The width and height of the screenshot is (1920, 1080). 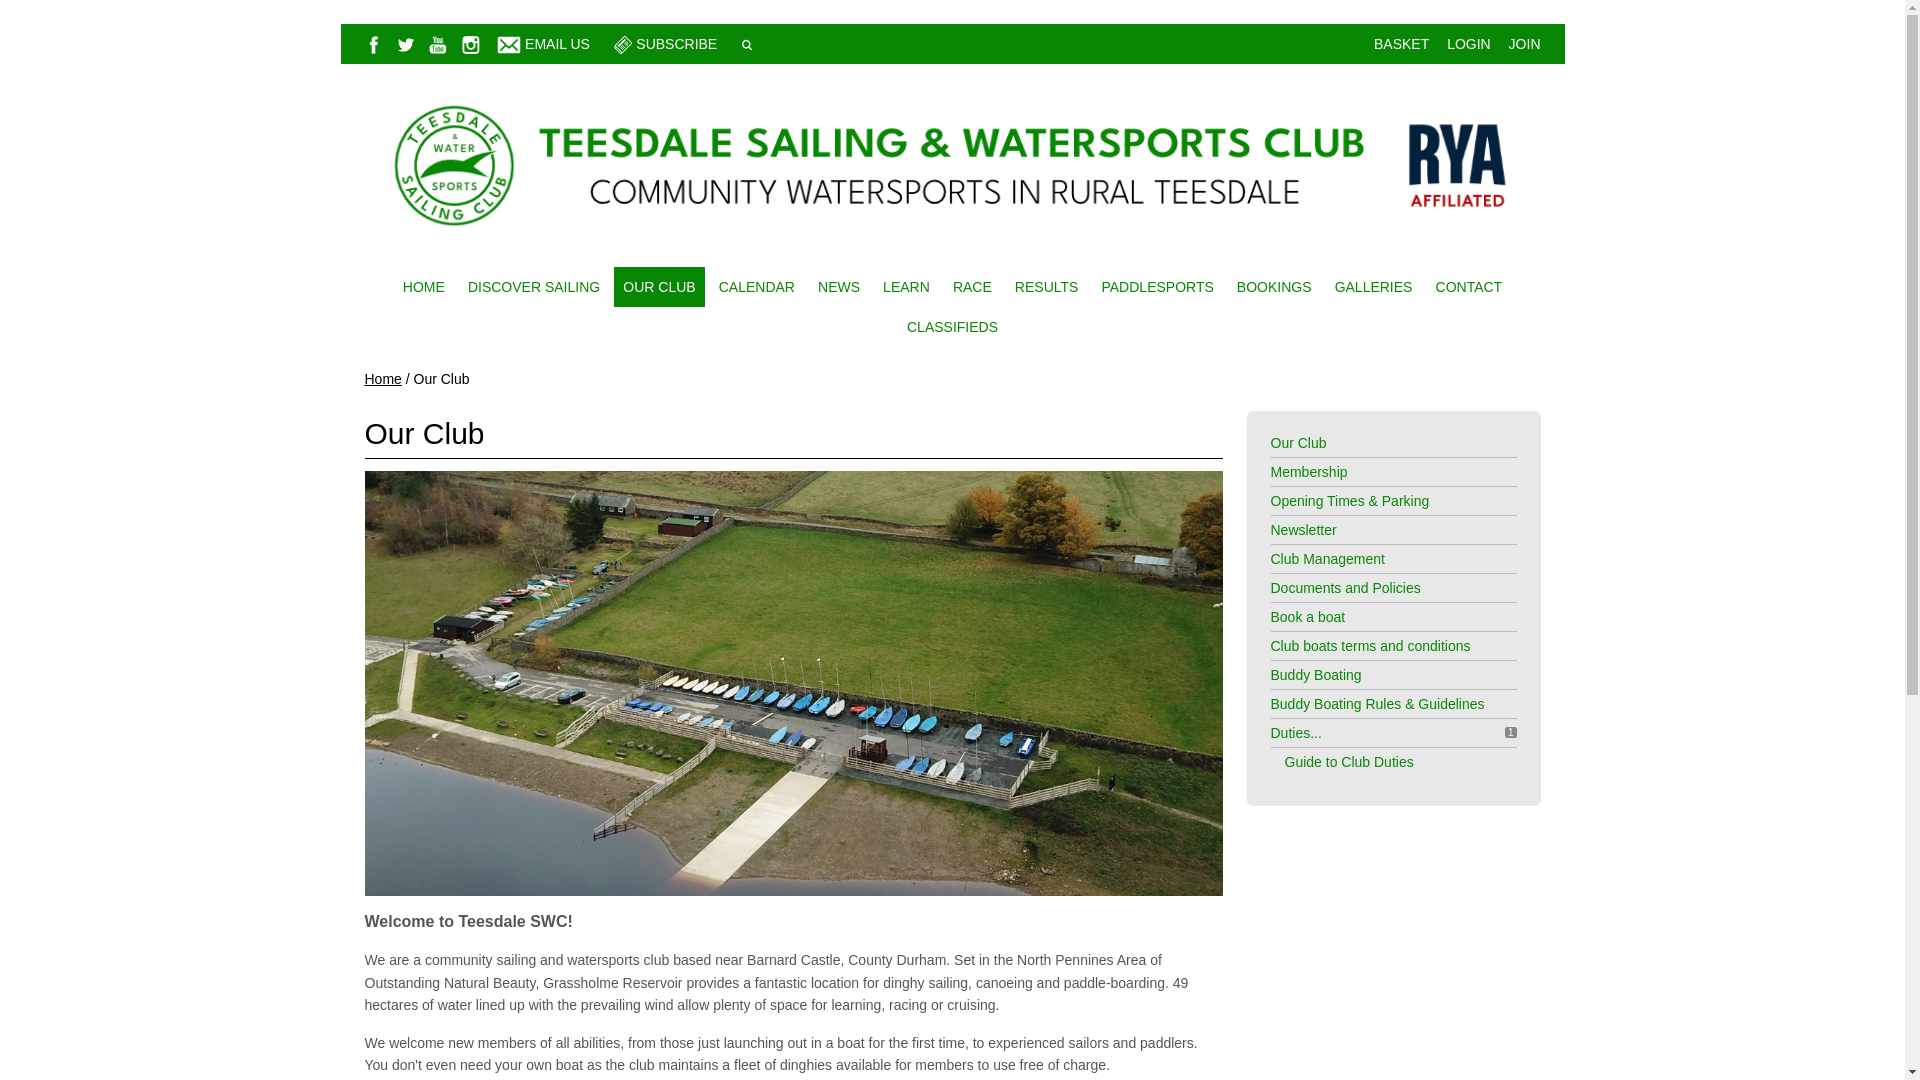 What do you see at coordinates (533, 286) in the screenshot?
I see `DISCOVER SAILING` at bounding box center [533, 286].